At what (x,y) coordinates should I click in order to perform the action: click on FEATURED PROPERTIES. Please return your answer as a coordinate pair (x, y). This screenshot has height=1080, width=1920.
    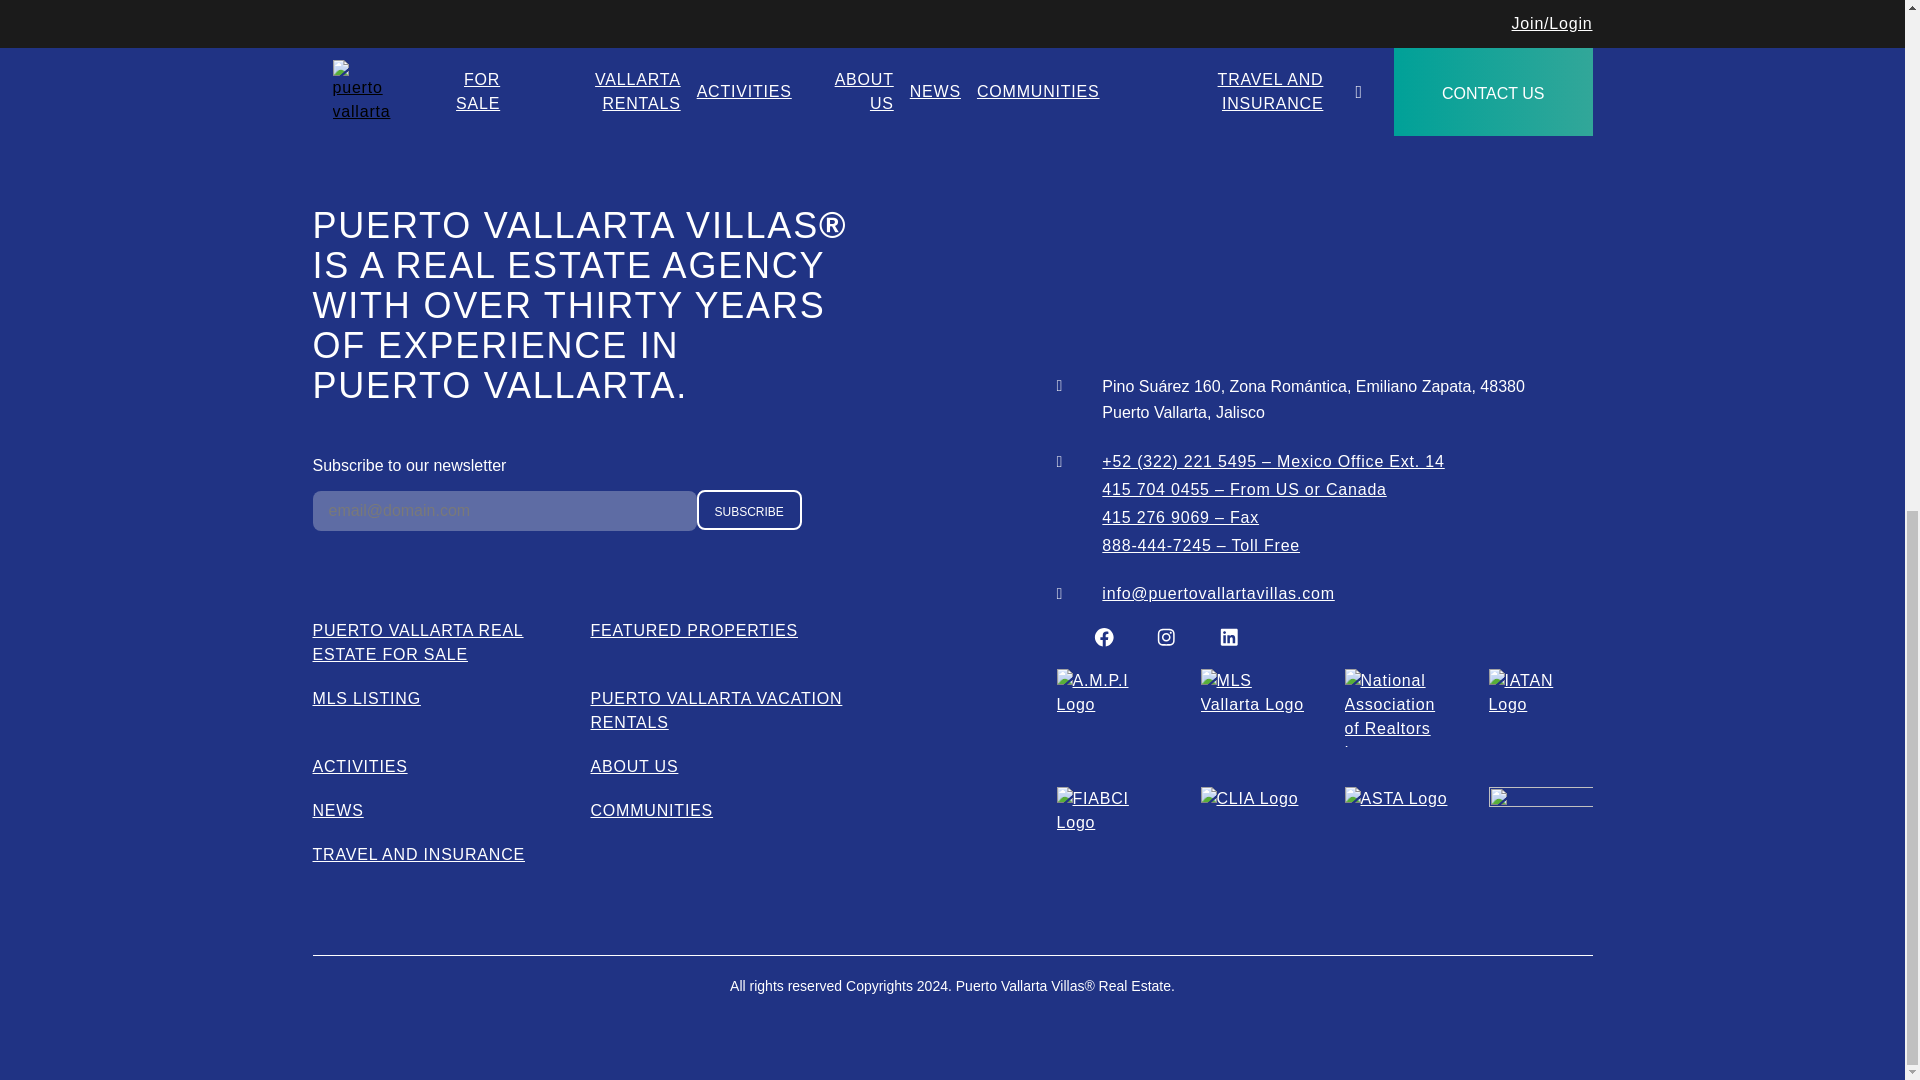
    Looking at the image, I should click on (694, 630).